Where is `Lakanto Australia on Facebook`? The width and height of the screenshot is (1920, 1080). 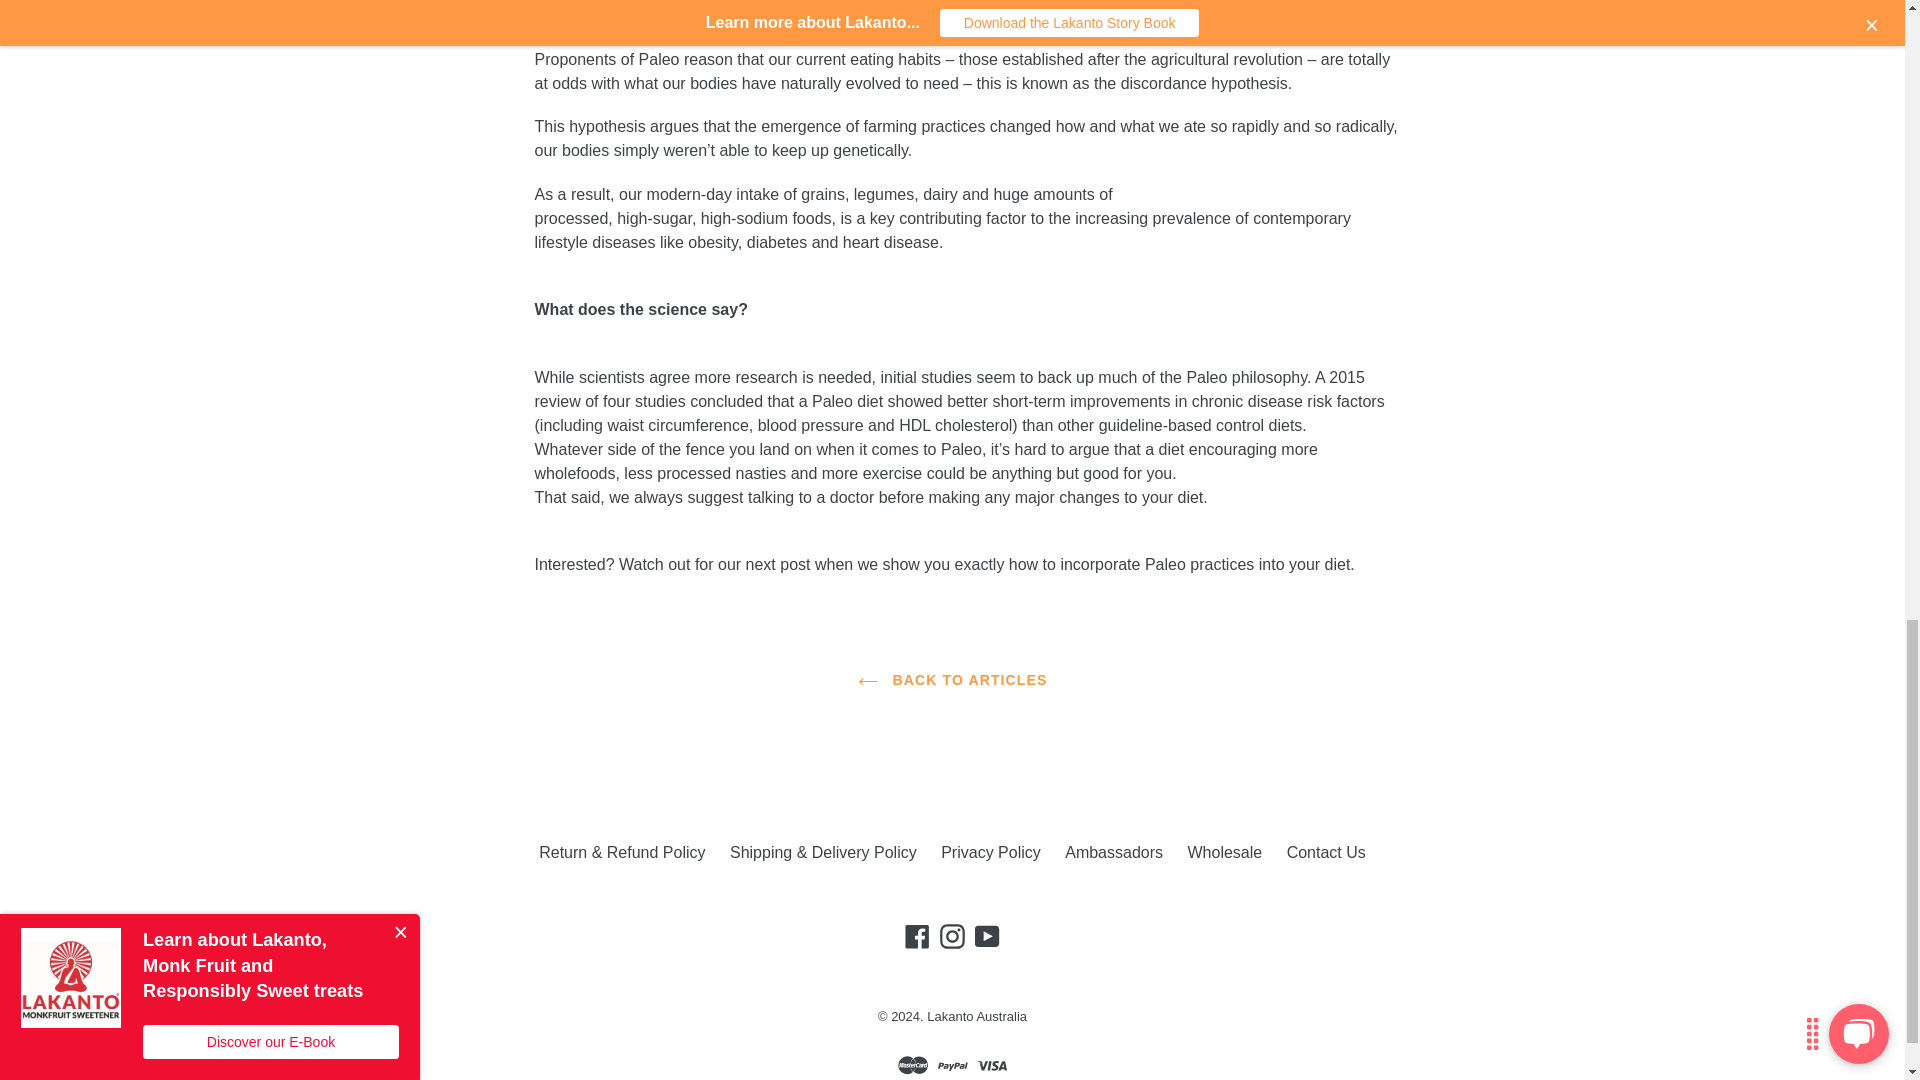 Lakanto Australia on Facebook is located at coordinates (918, 936).